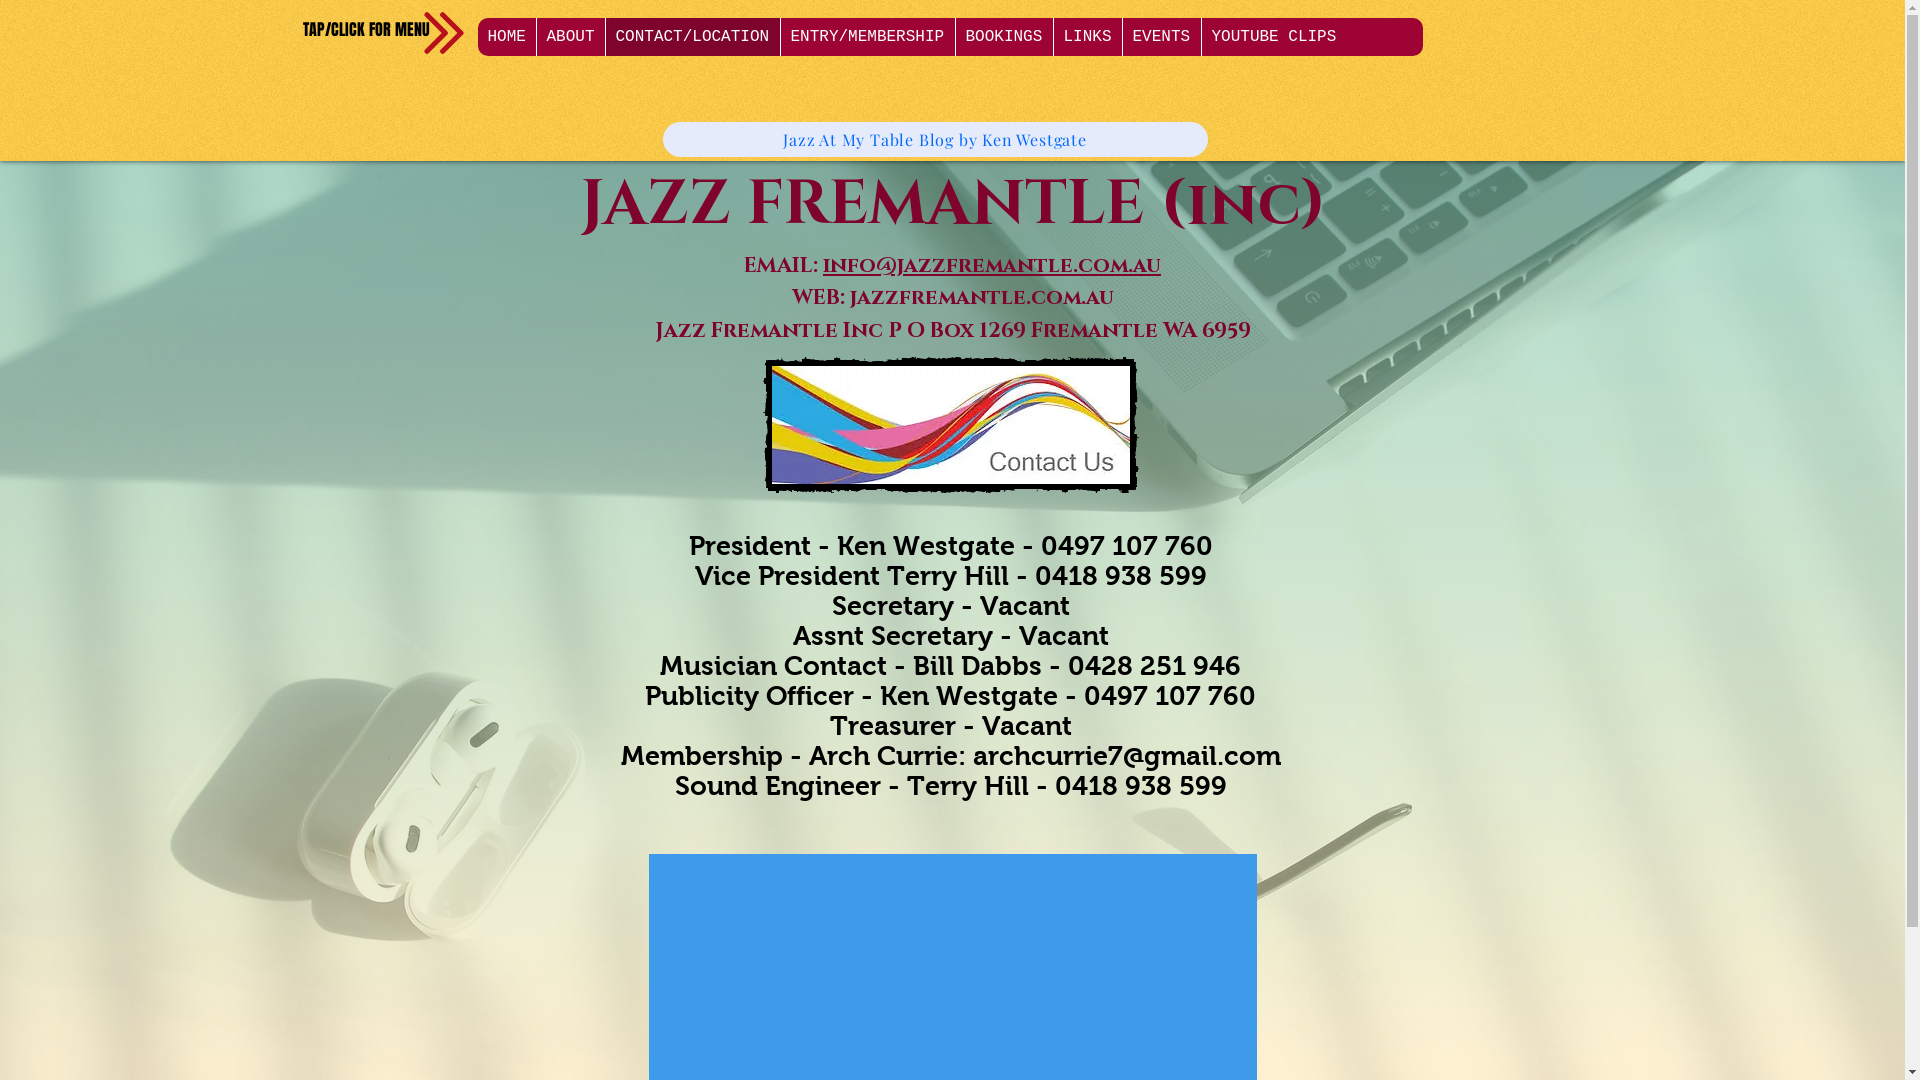 The height and width of the screenshot is (1080, 1920). What do you see at coordinates (950, 425) in the screenshot?
I see `Contact us.jpg` at bounding box center [950, 425].